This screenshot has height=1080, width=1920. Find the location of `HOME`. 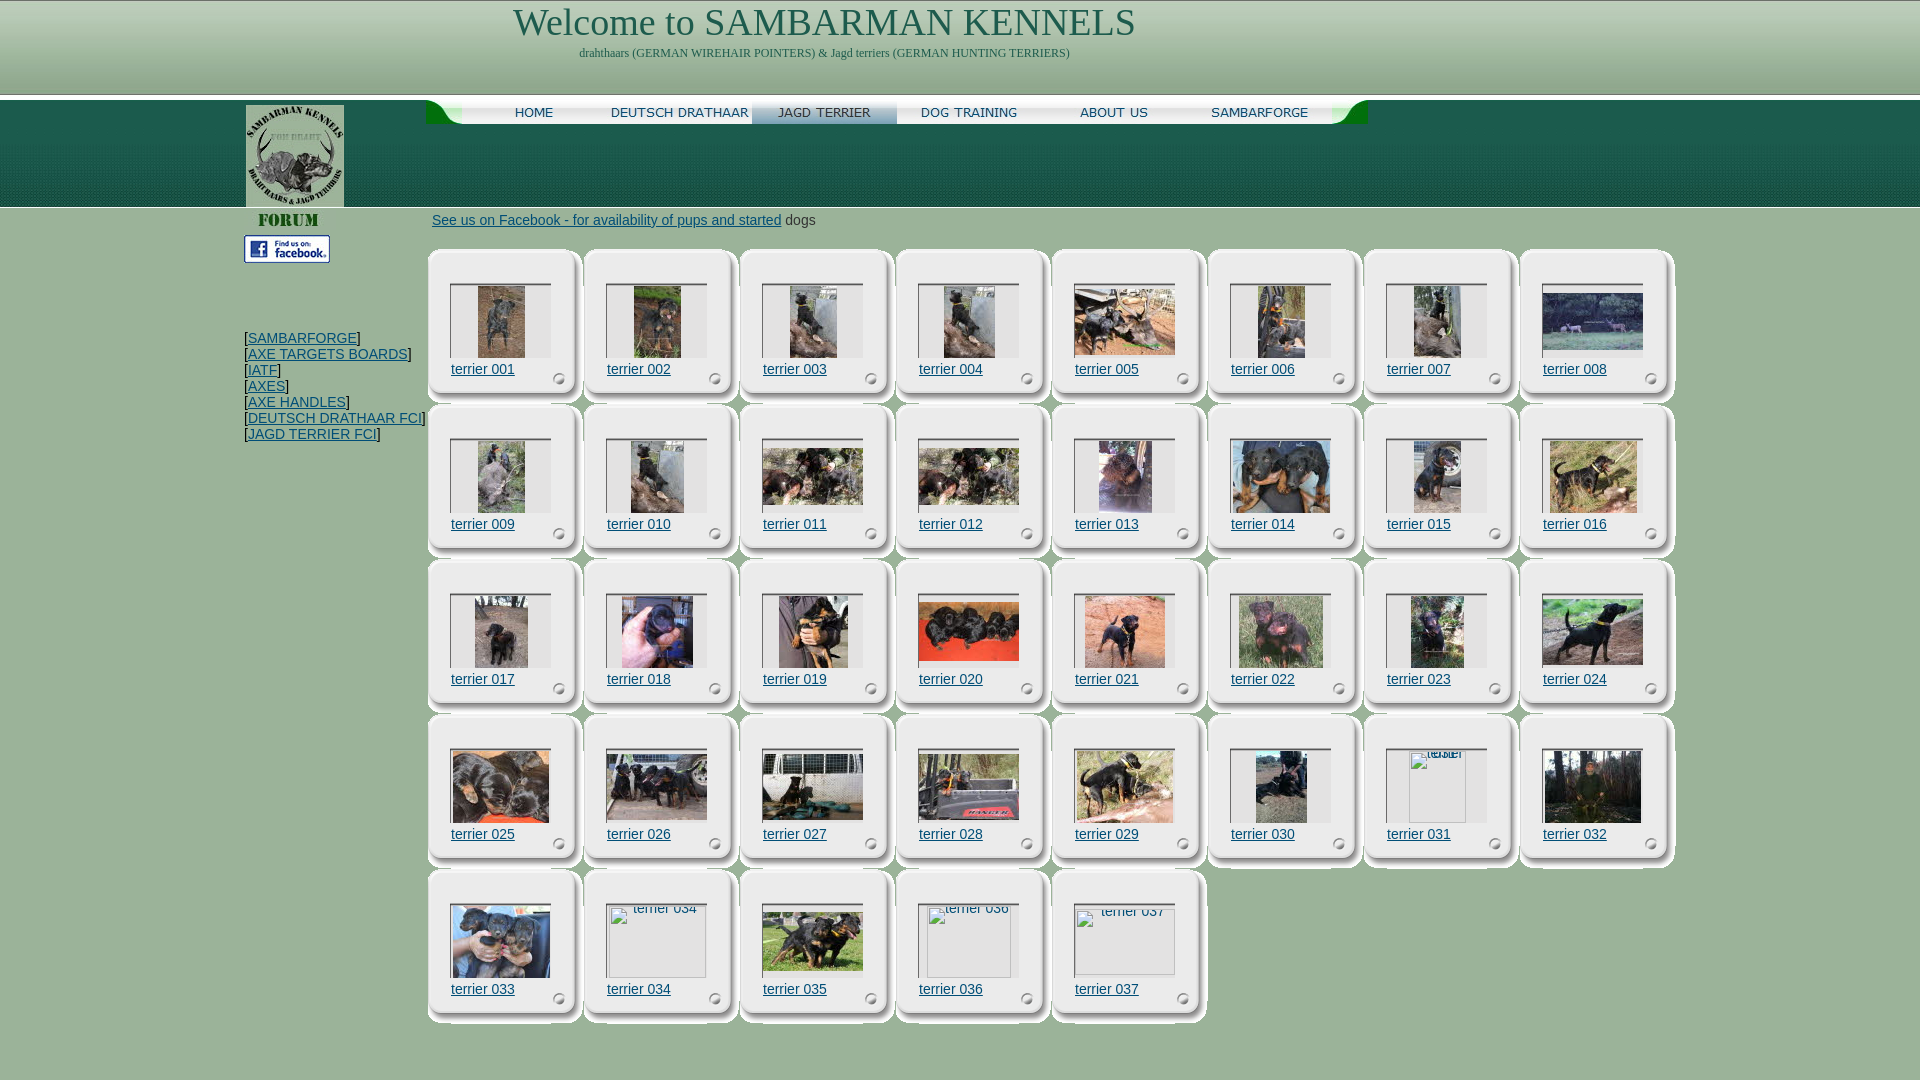

HOME is located at coordinates (534, 112).